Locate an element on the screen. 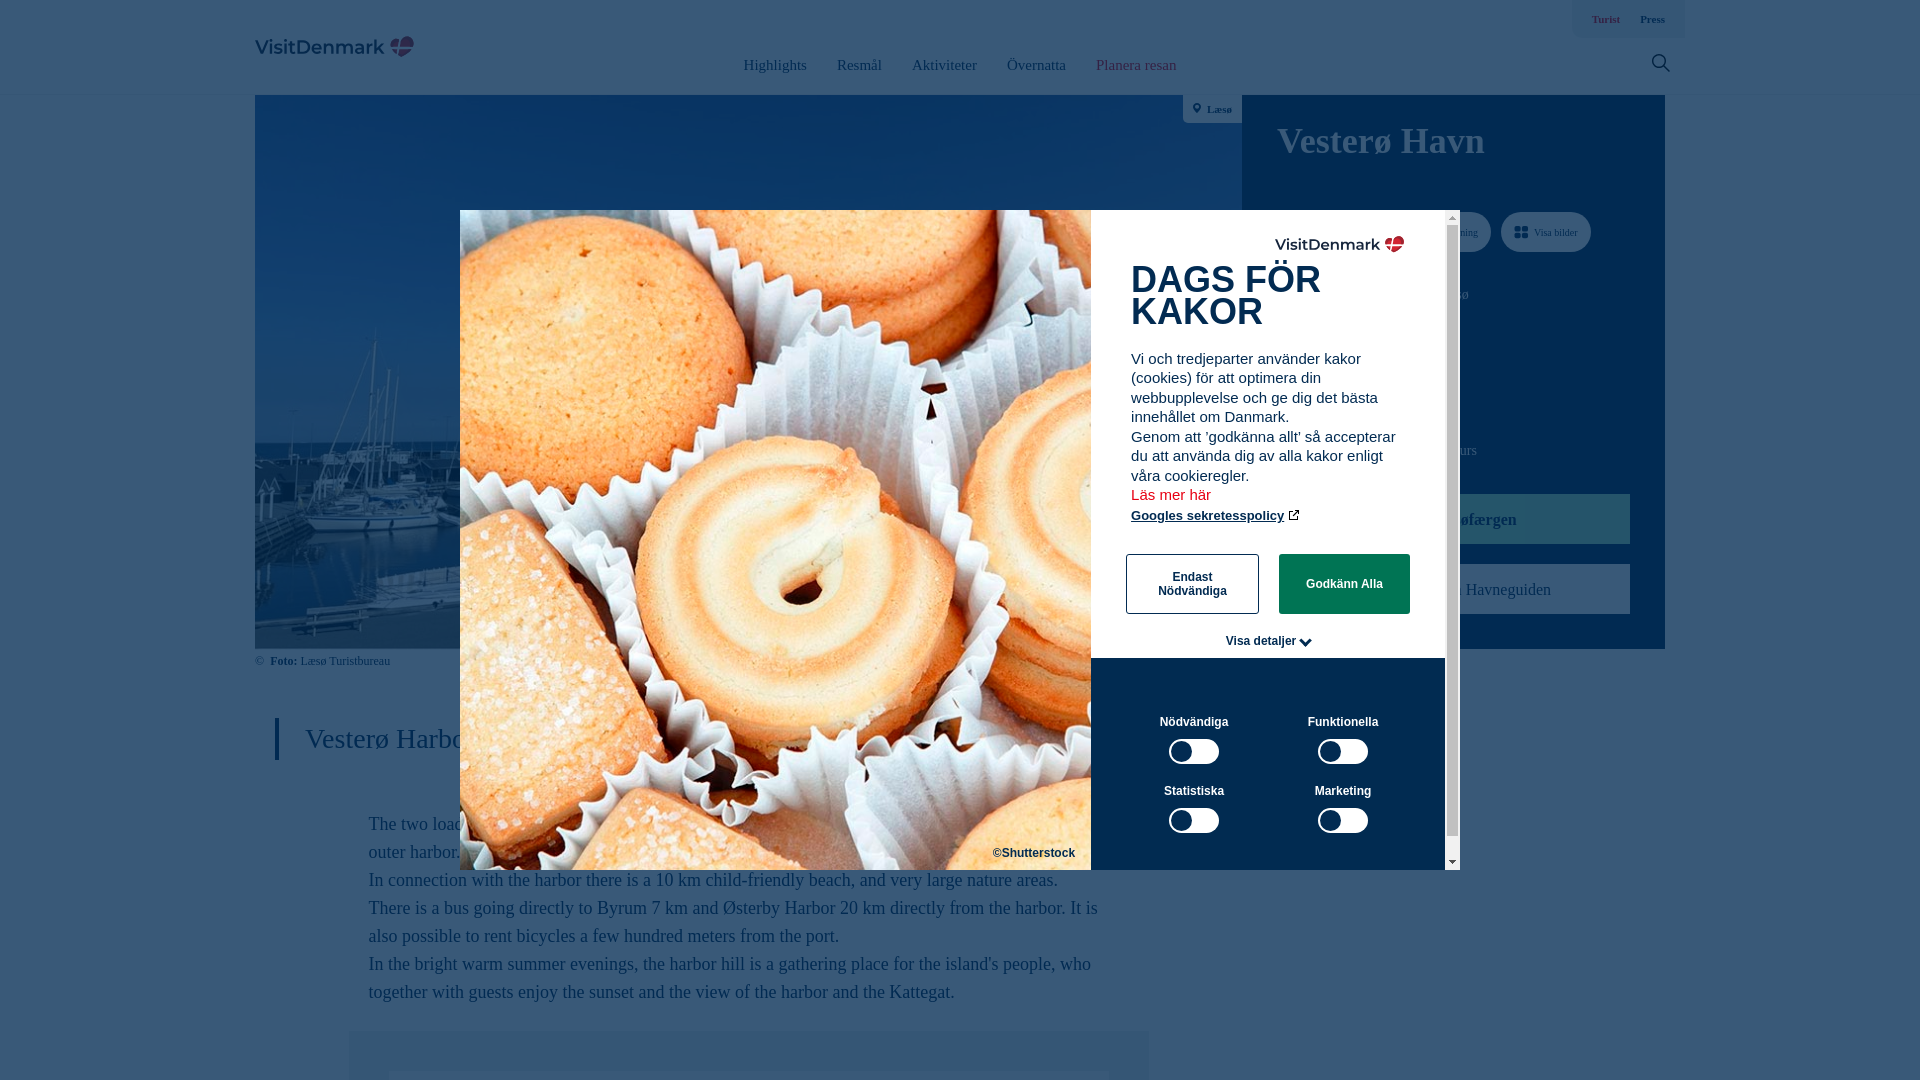 The width and height of the screenshot is (1920, 1080). Googles sekretesspolicy is located at coordinates (1216, 514).